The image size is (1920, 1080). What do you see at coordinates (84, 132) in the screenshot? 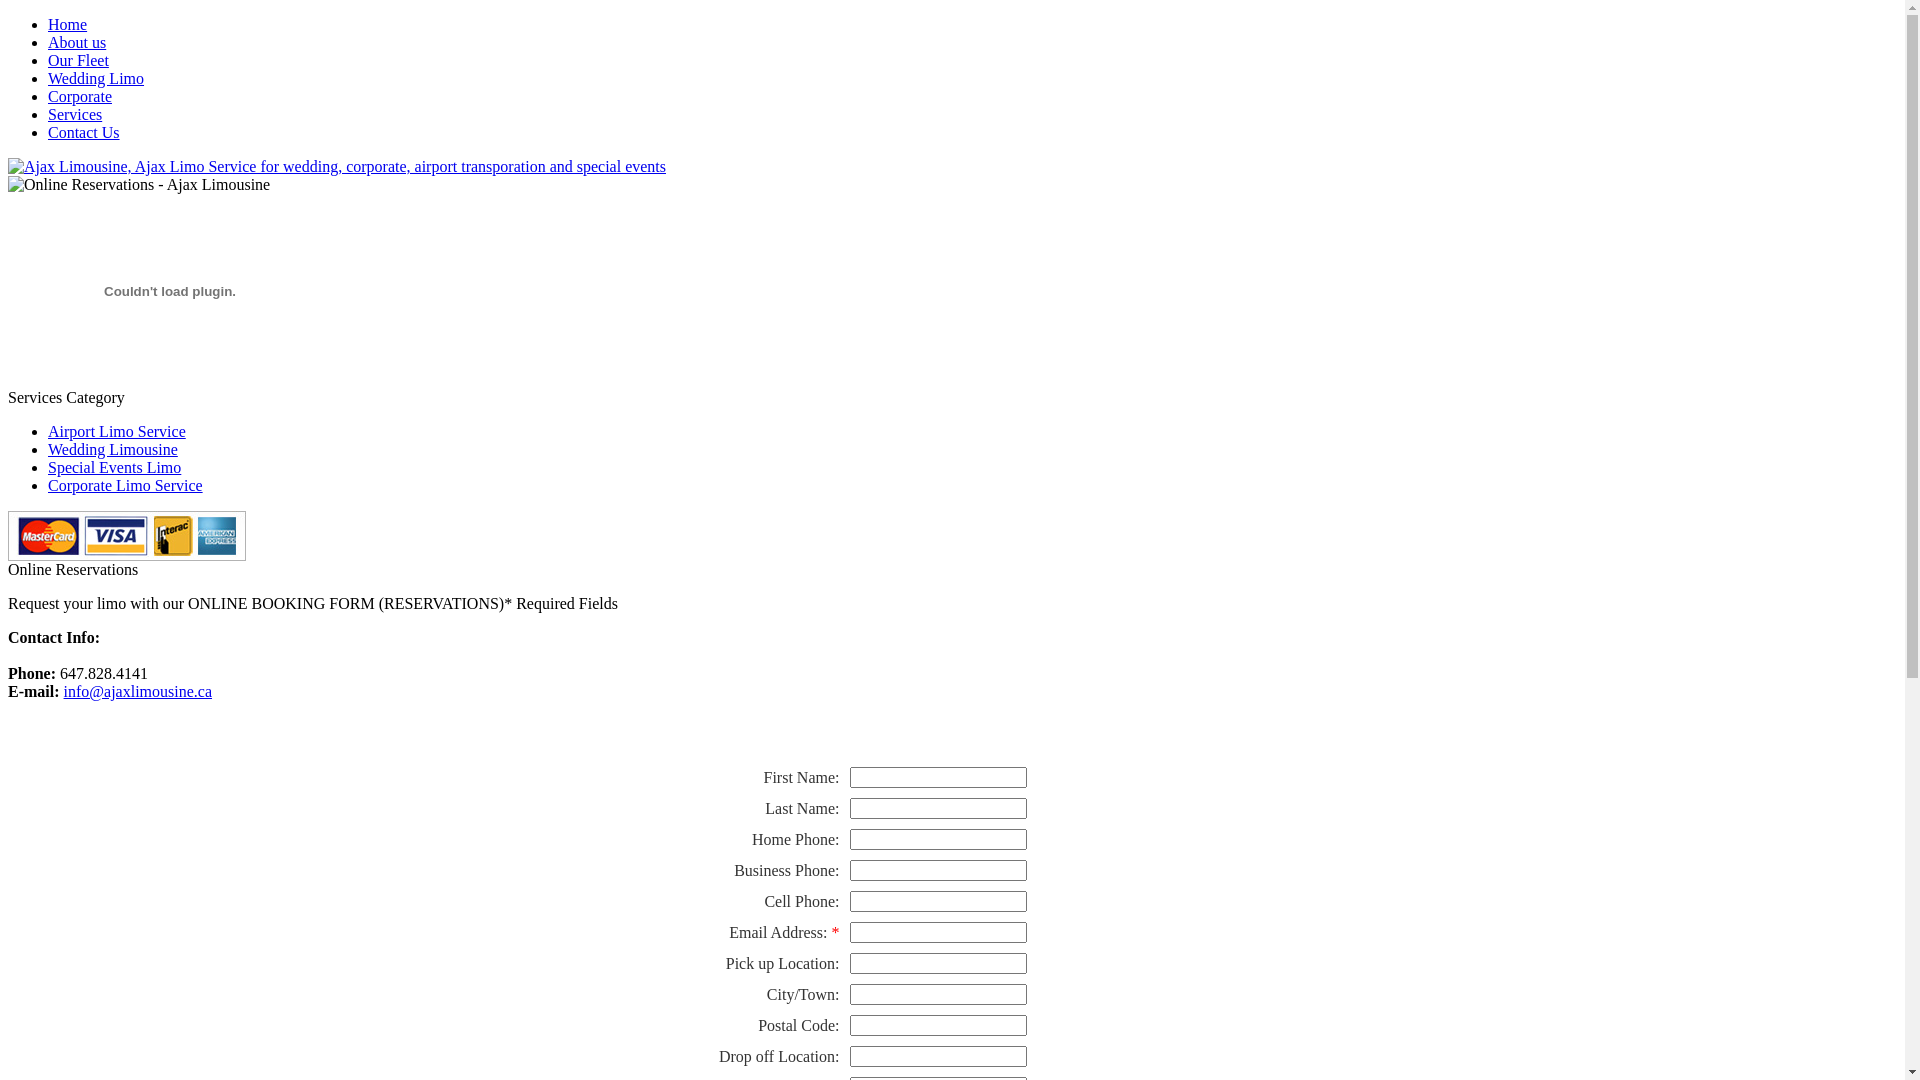
I see `Contact Us` at bounding box center [84, 132].